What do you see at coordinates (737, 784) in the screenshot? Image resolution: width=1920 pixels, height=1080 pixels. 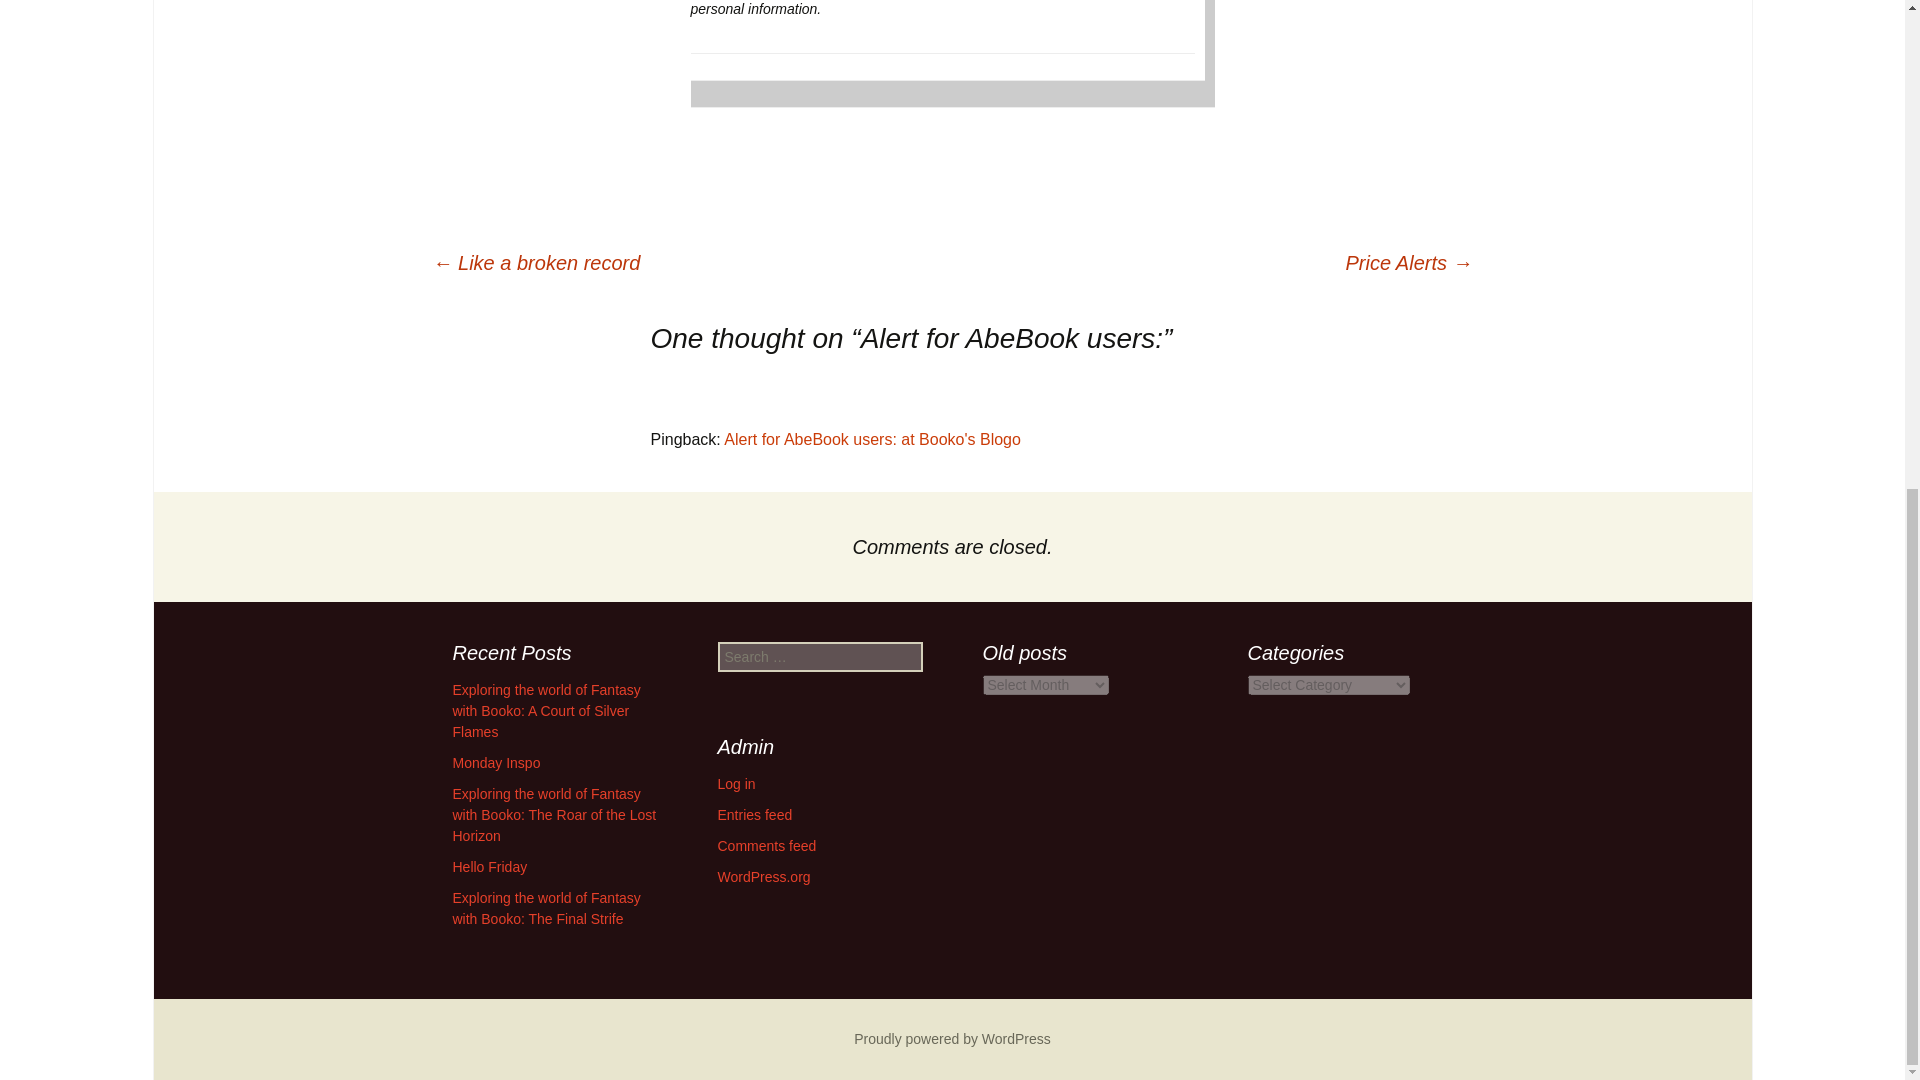 I see `Log in` at bounding box center [737, 784].